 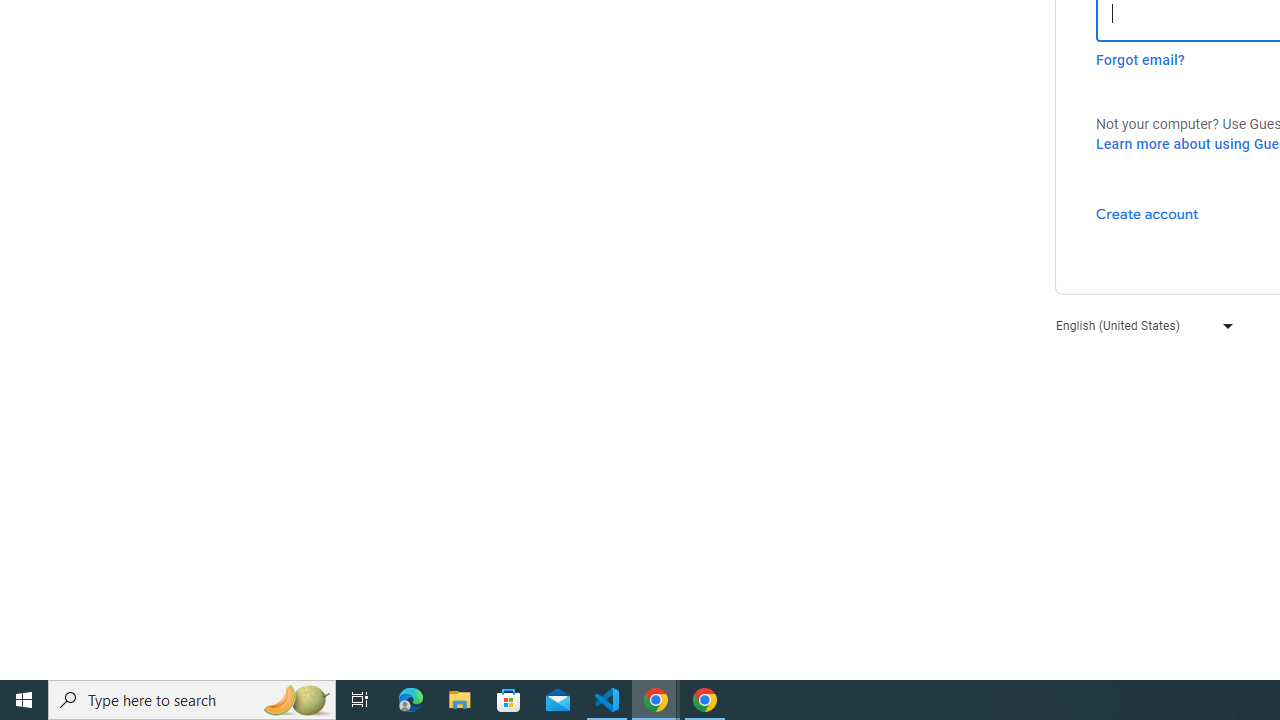 What do you see at coordinates (1140, 60) in the screenshot?
I see `Forgot email?` at bounding box center [1140, 60].